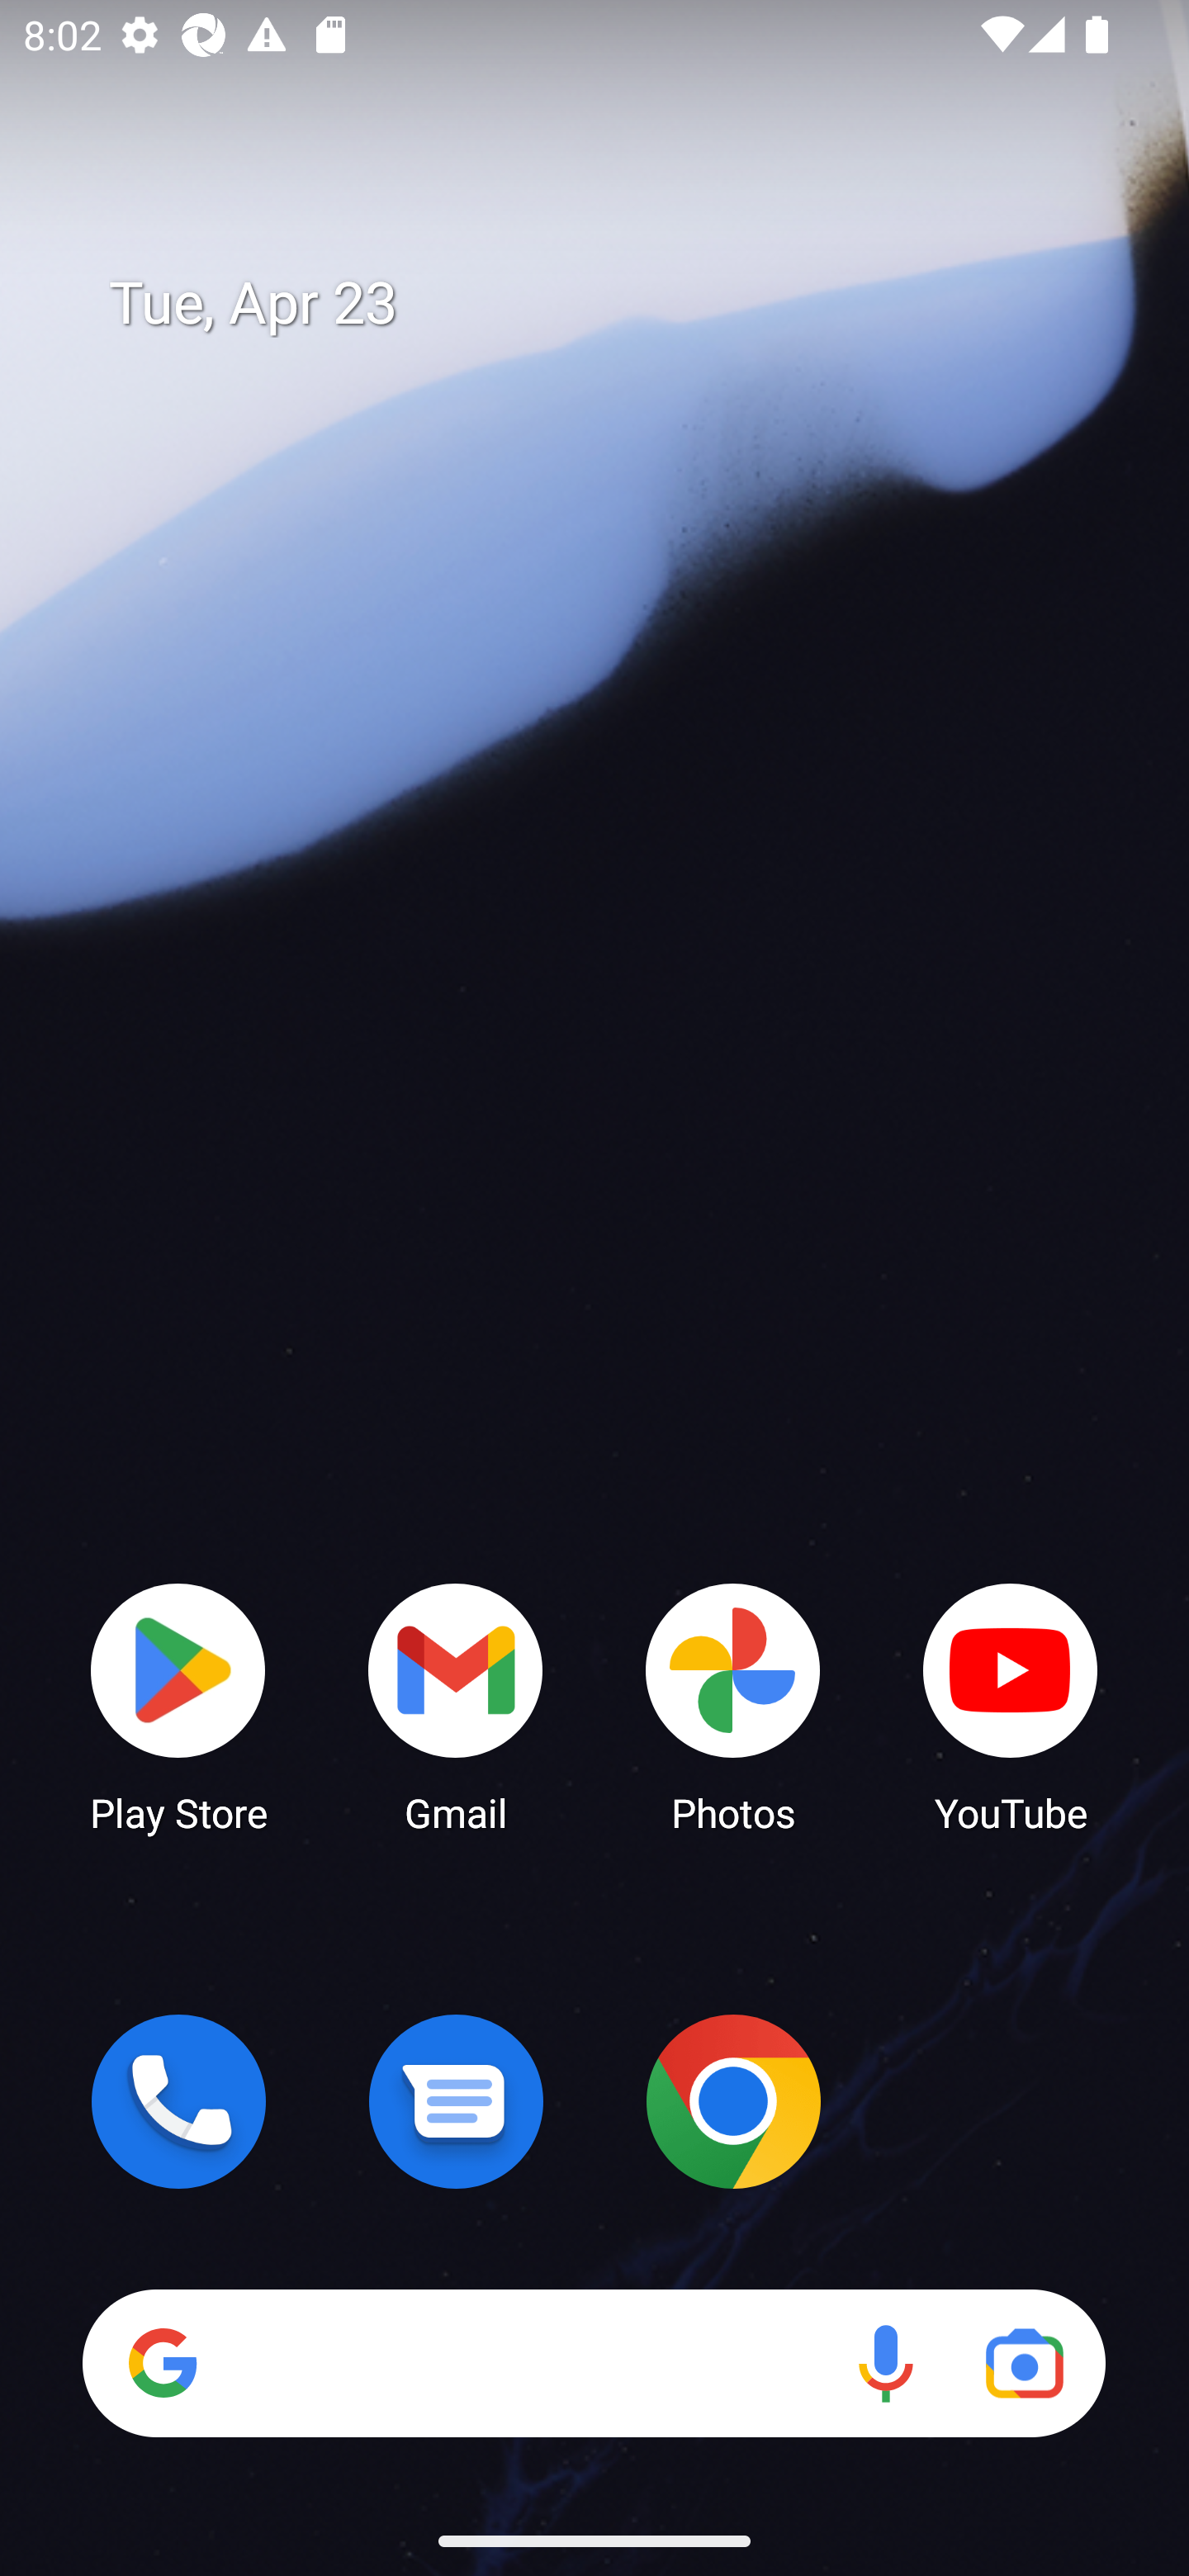 This screenshot has height=2576, width=1189. What do you see at coordinates (456, 1706) in the screenshot?
I see `Gmail` at bounding box center [456, 1706].